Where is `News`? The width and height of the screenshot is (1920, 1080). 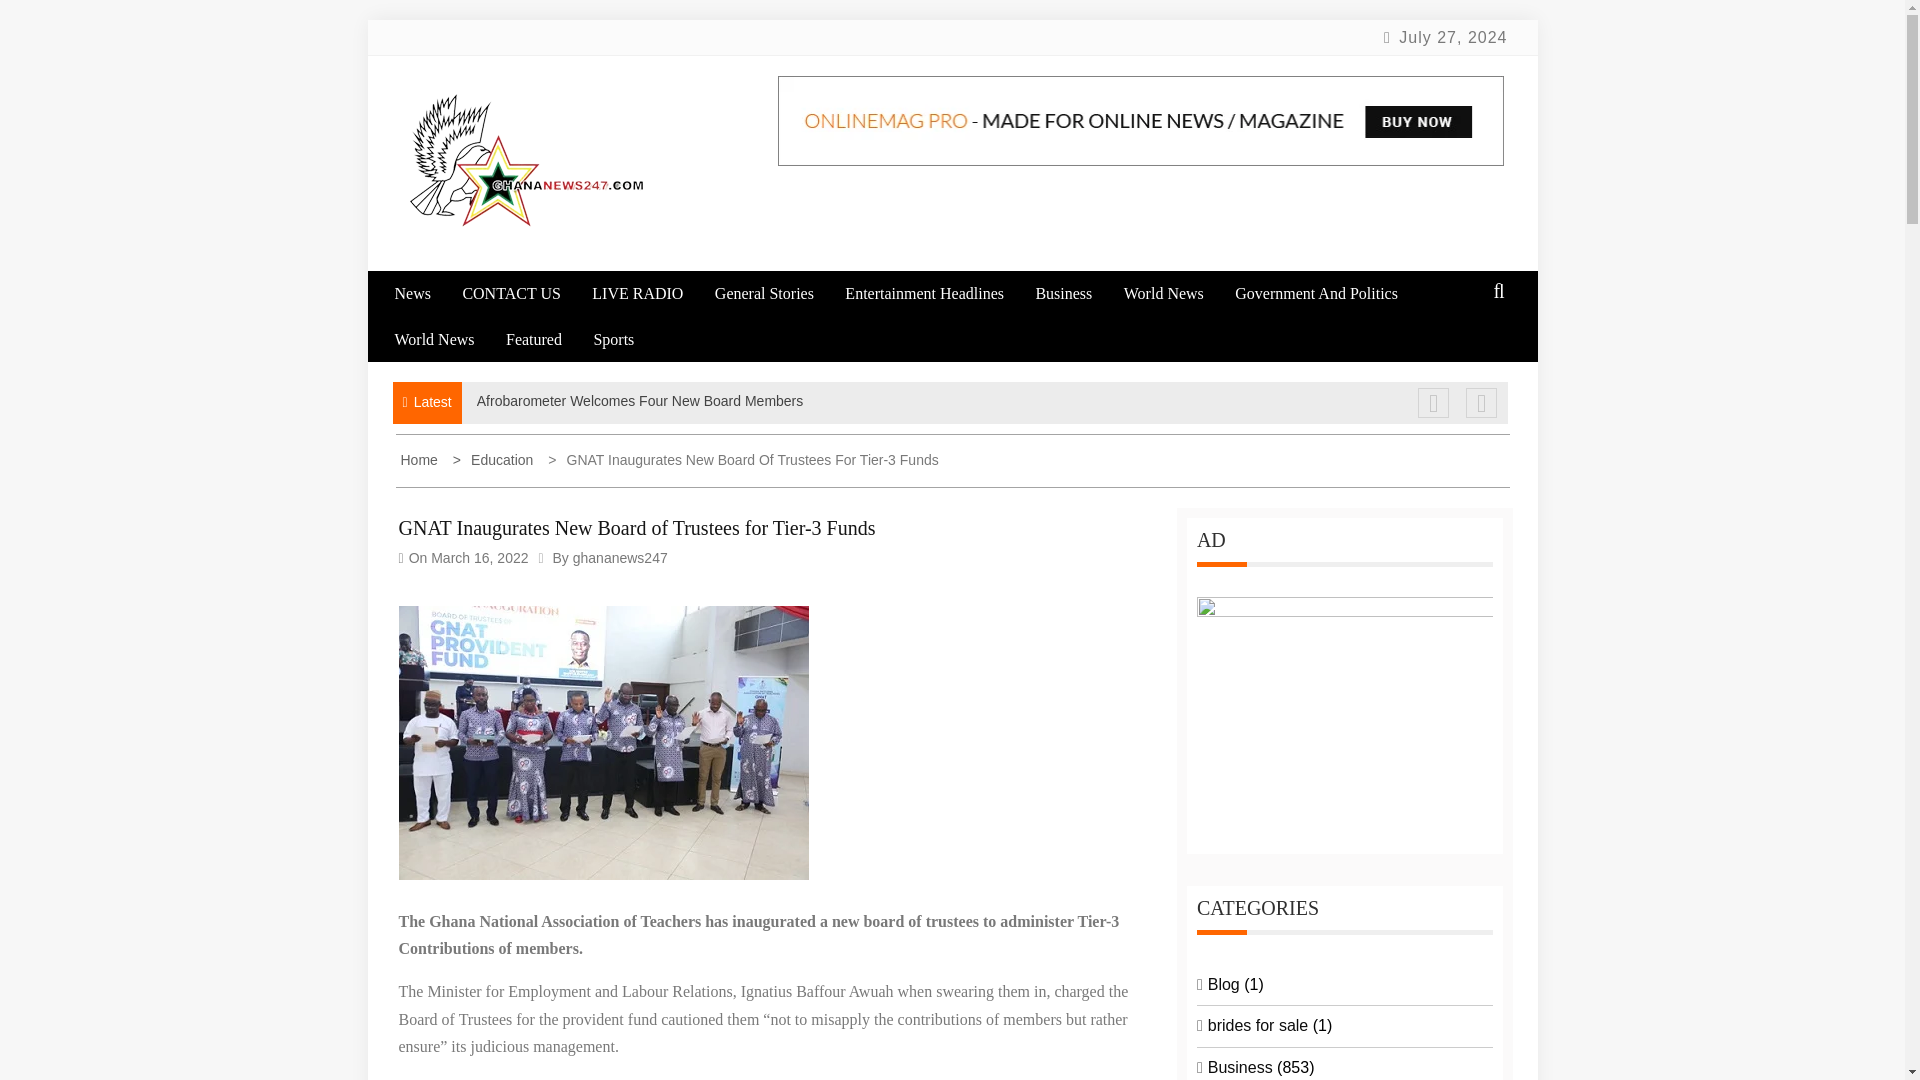 News is located at coordinates (424, 294).